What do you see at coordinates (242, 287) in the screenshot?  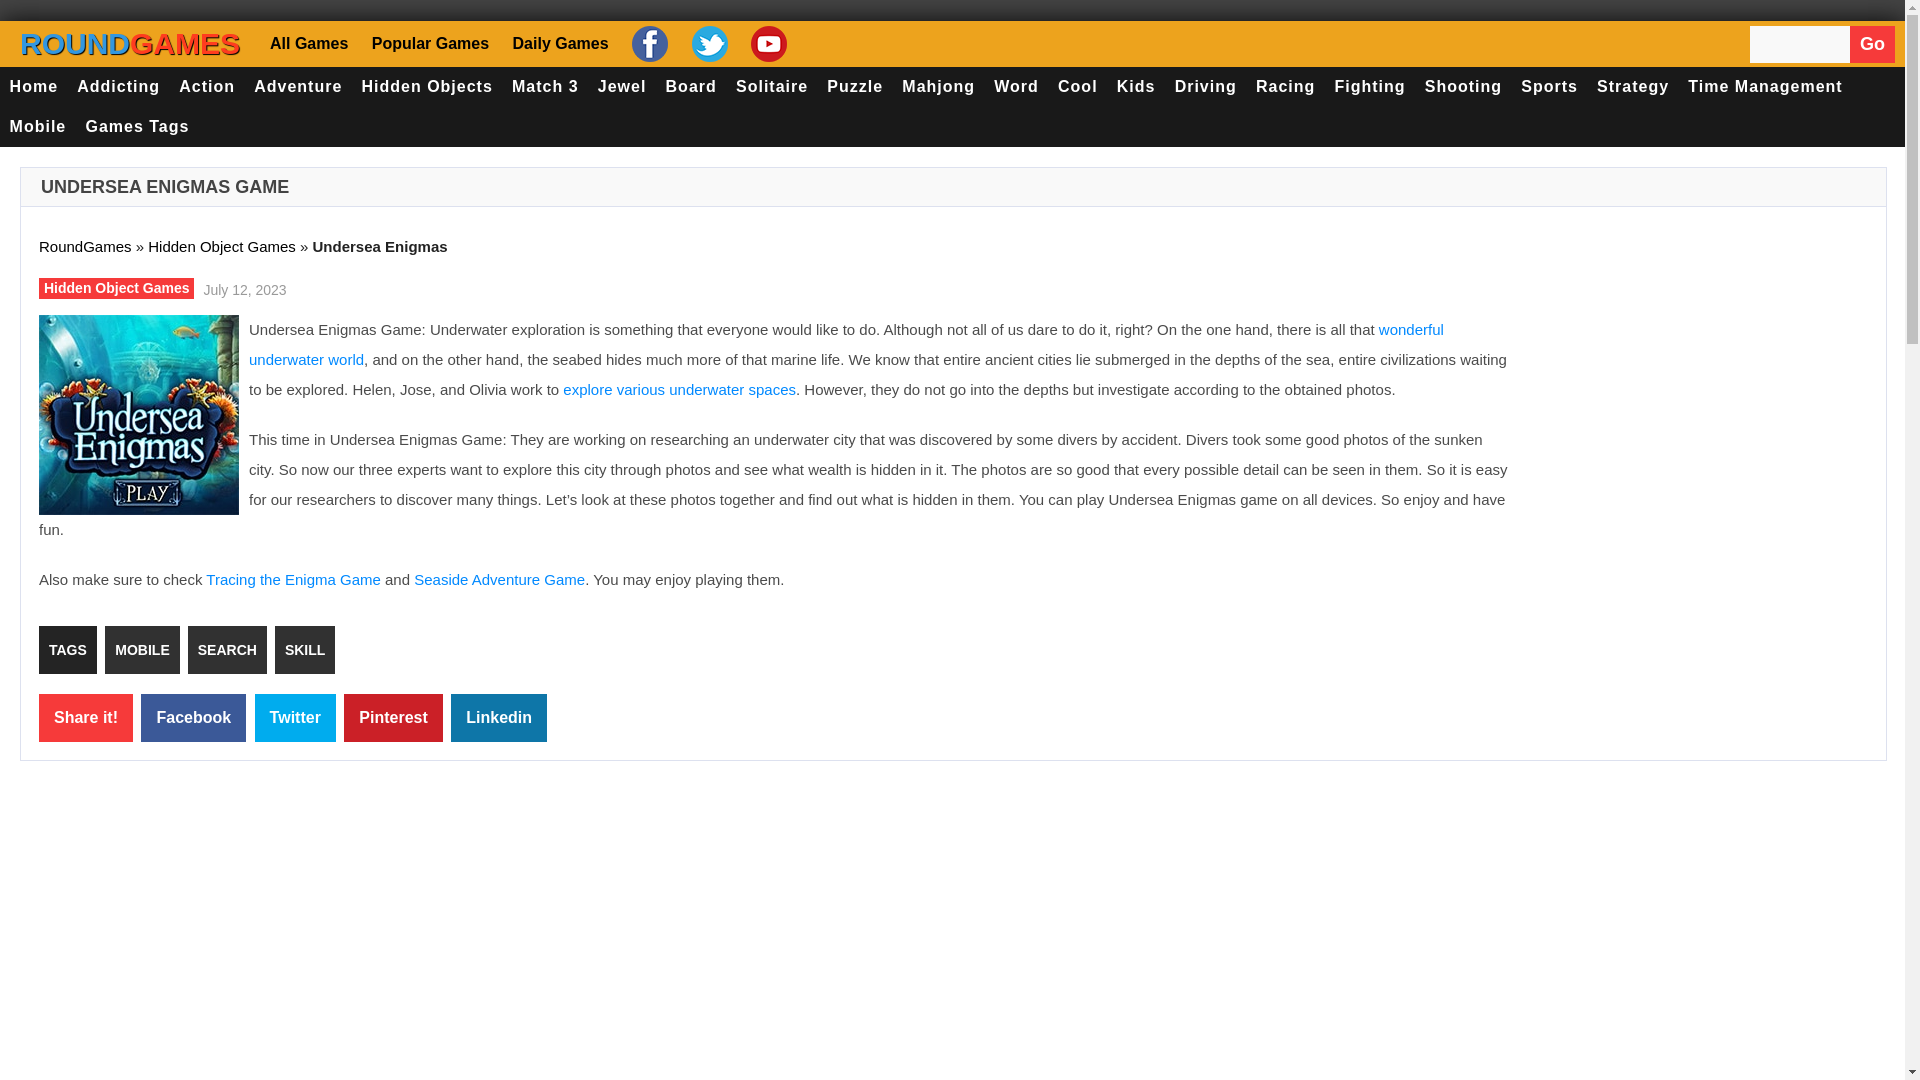 I see `9:59 pm` at bounding box center [242, 287].